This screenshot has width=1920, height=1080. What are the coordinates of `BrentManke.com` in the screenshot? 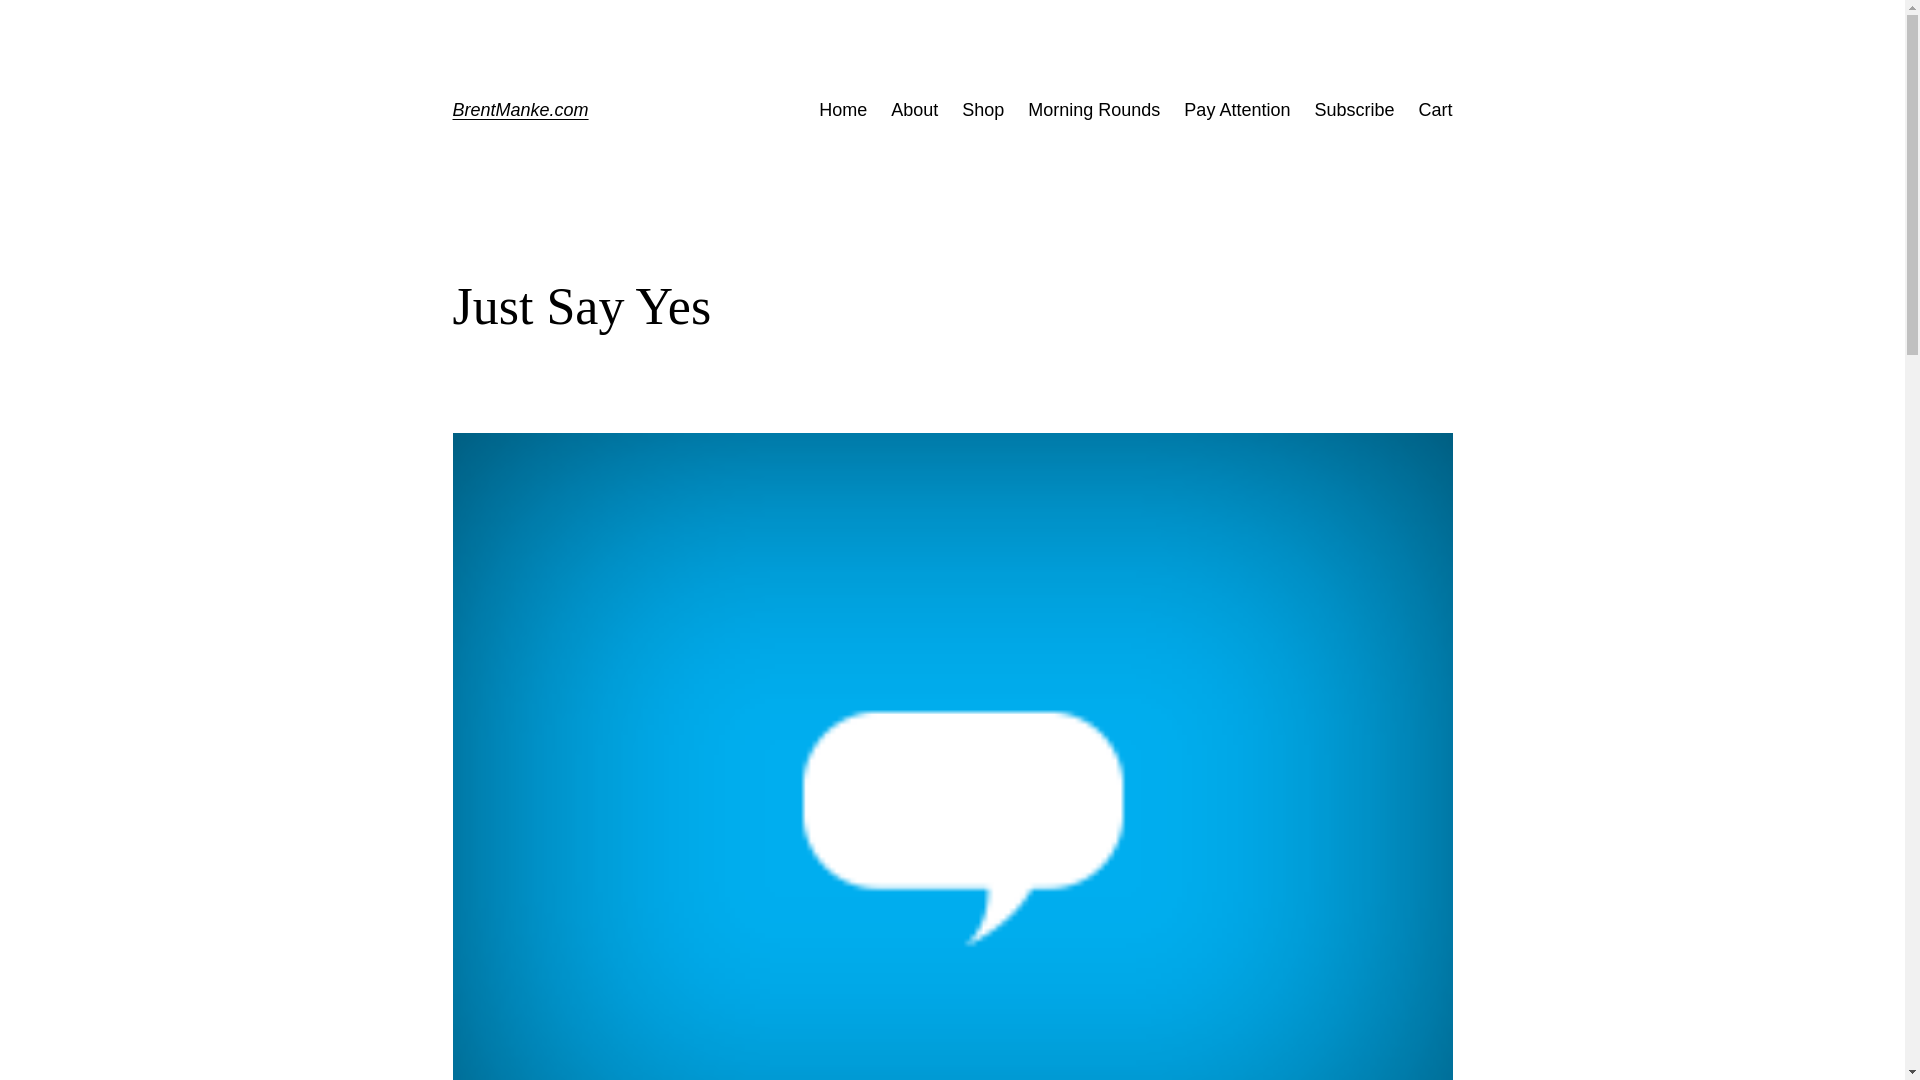 It's located at (519, 110).